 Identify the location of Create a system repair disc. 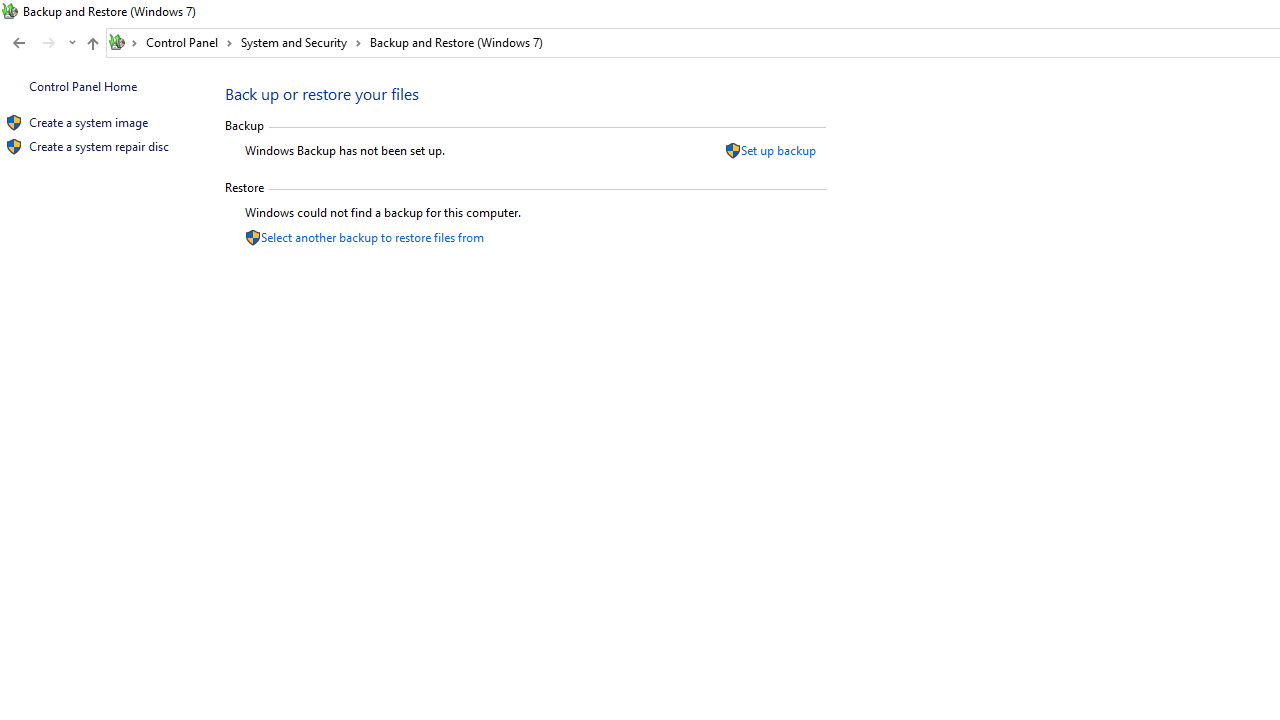
(98, 146).